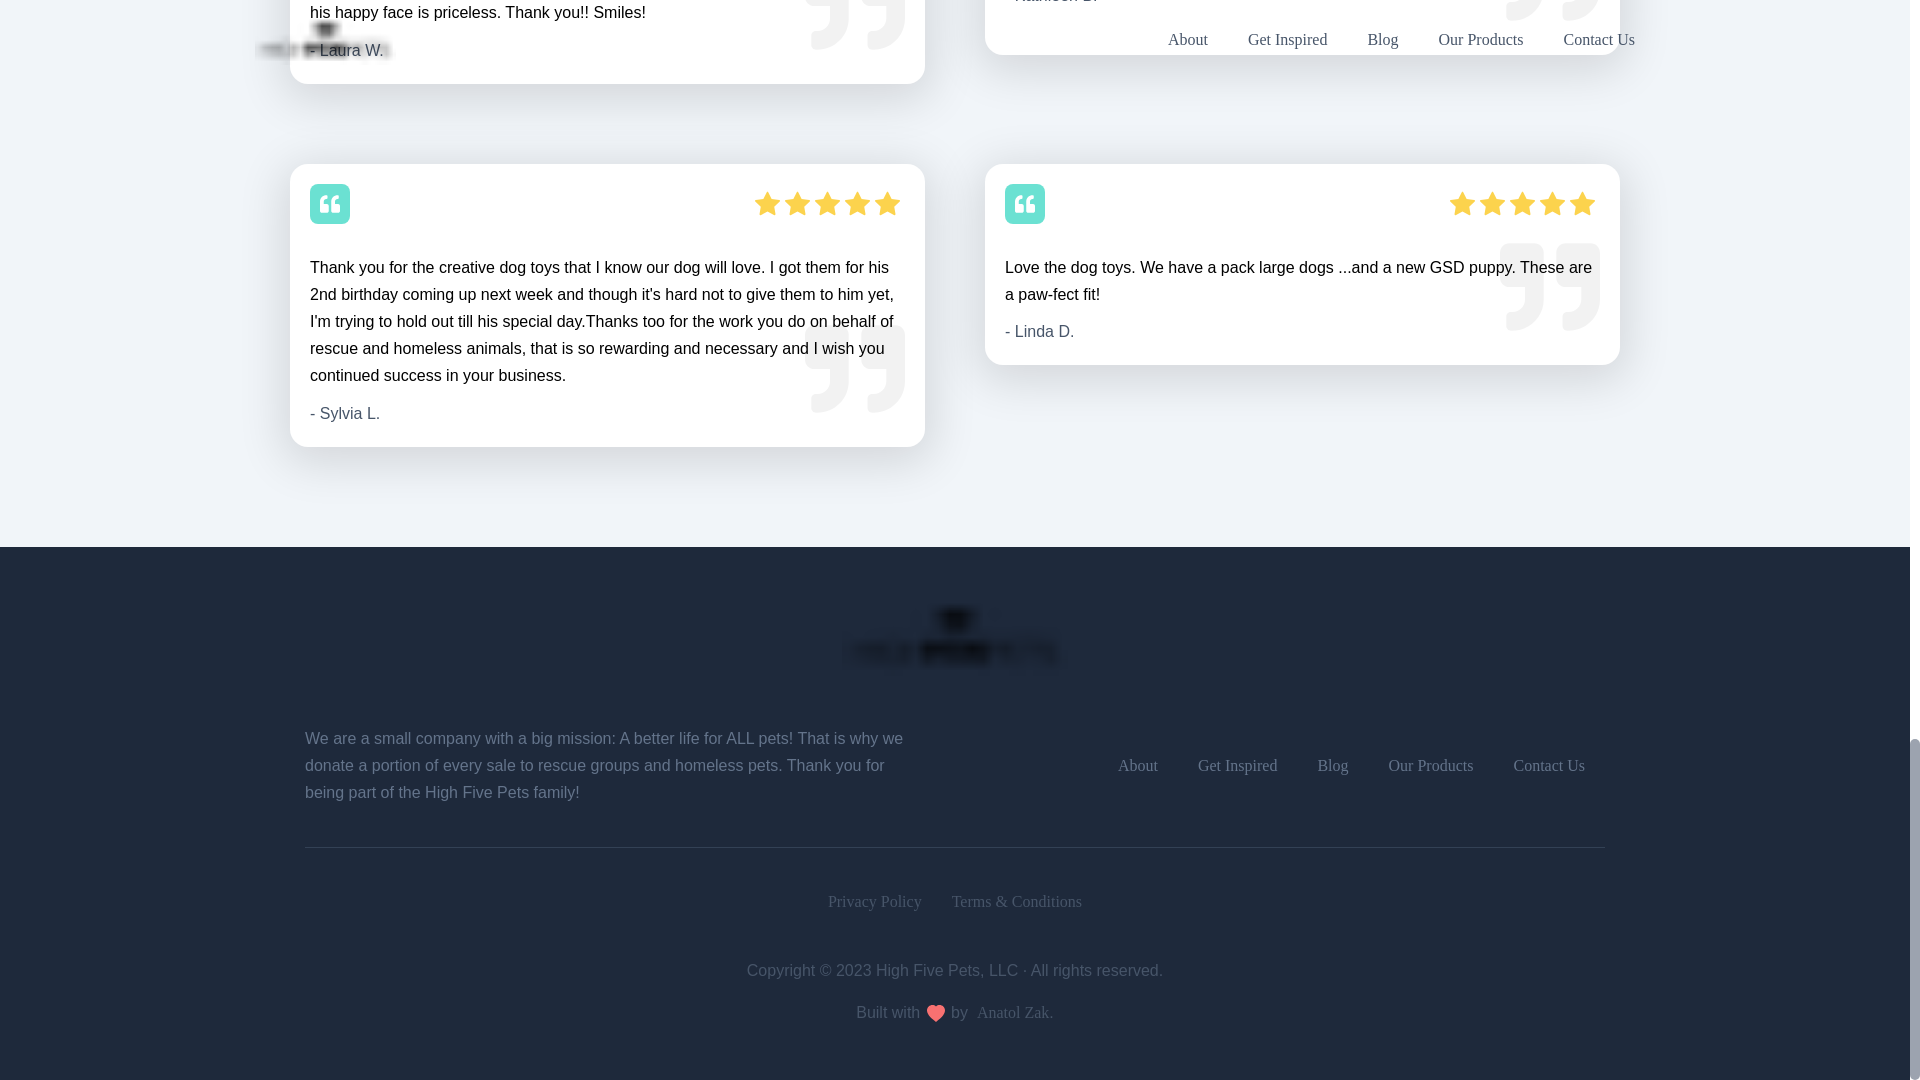 The height and width of the screenshot is (1080, 1920). What do you see at coordinates (1012, 1013) in the screenshot?
I see `Anatol Zak` at bounding box center [1012, 1013].